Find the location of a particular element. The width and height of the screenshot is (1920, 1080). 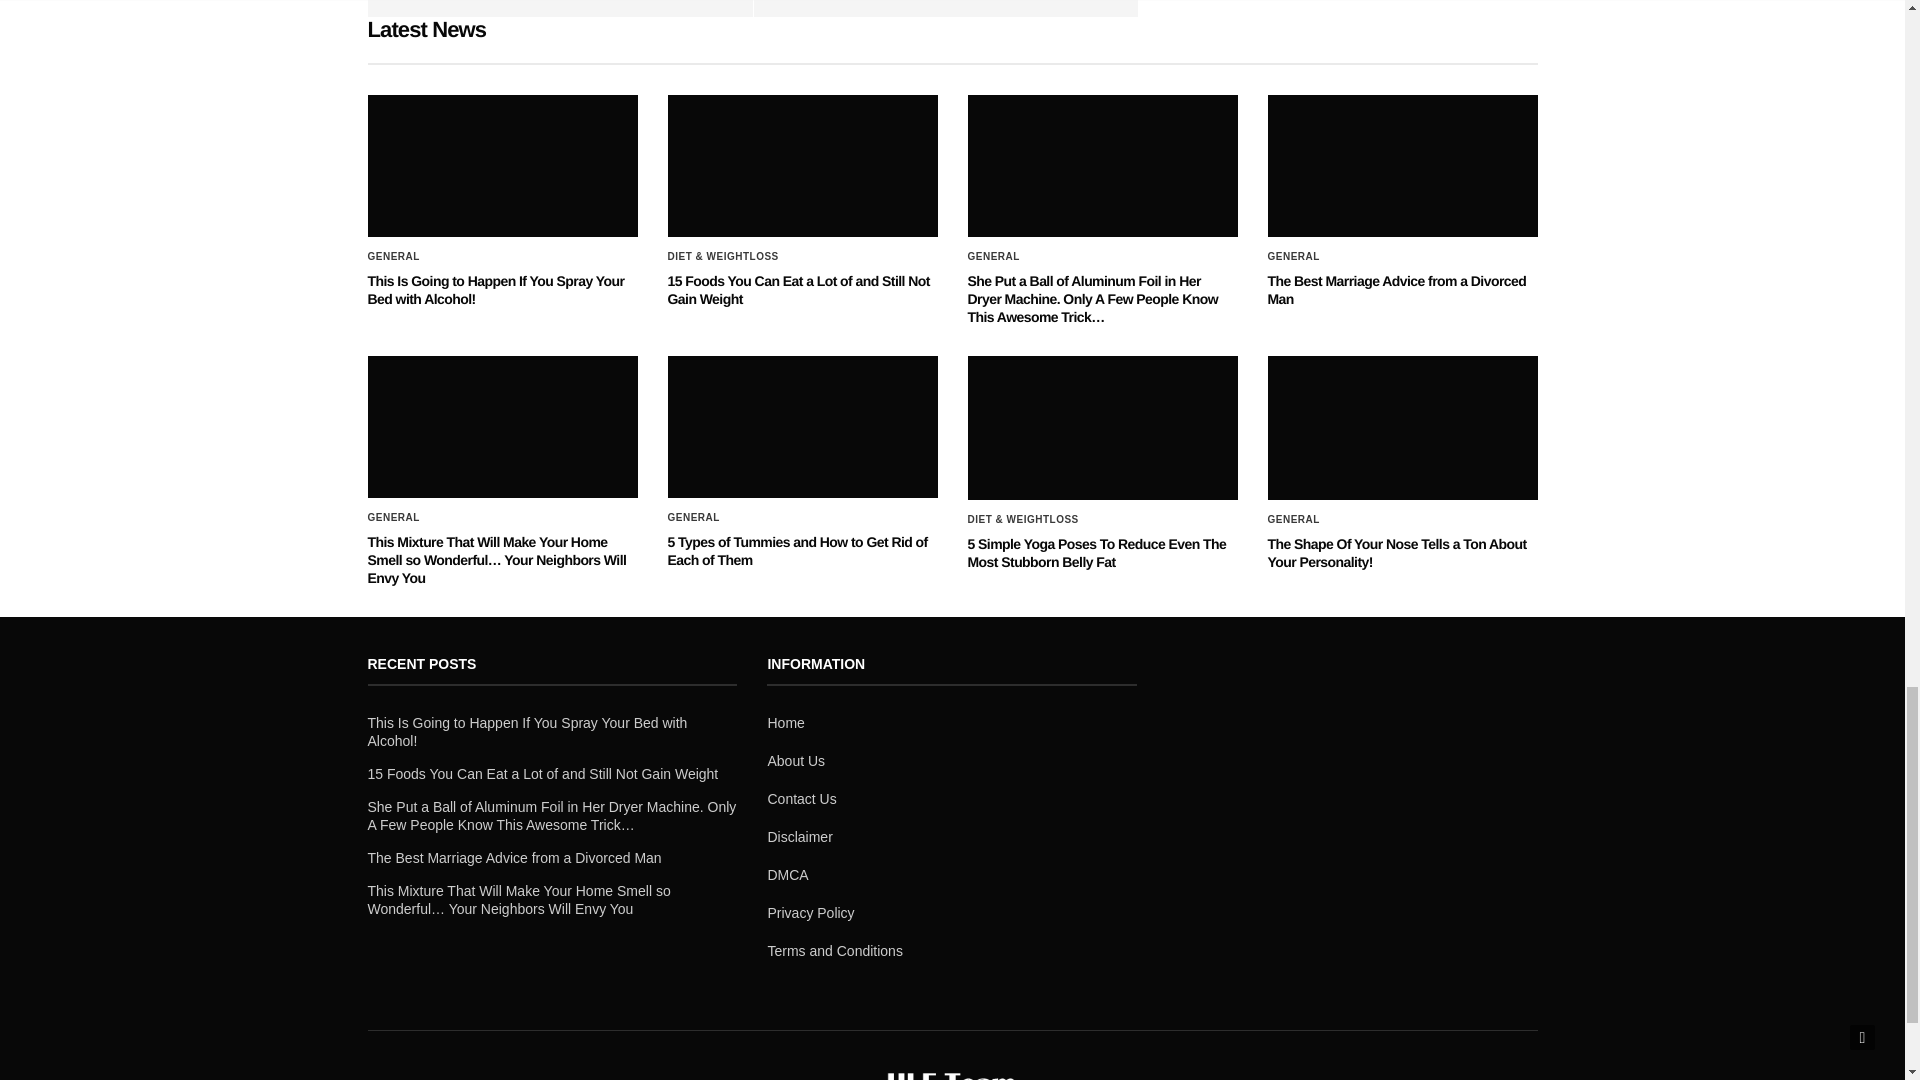

15 Foods You Can Eat a Lot of and Still Not Gain Weight is located at coordinates (803, 166).